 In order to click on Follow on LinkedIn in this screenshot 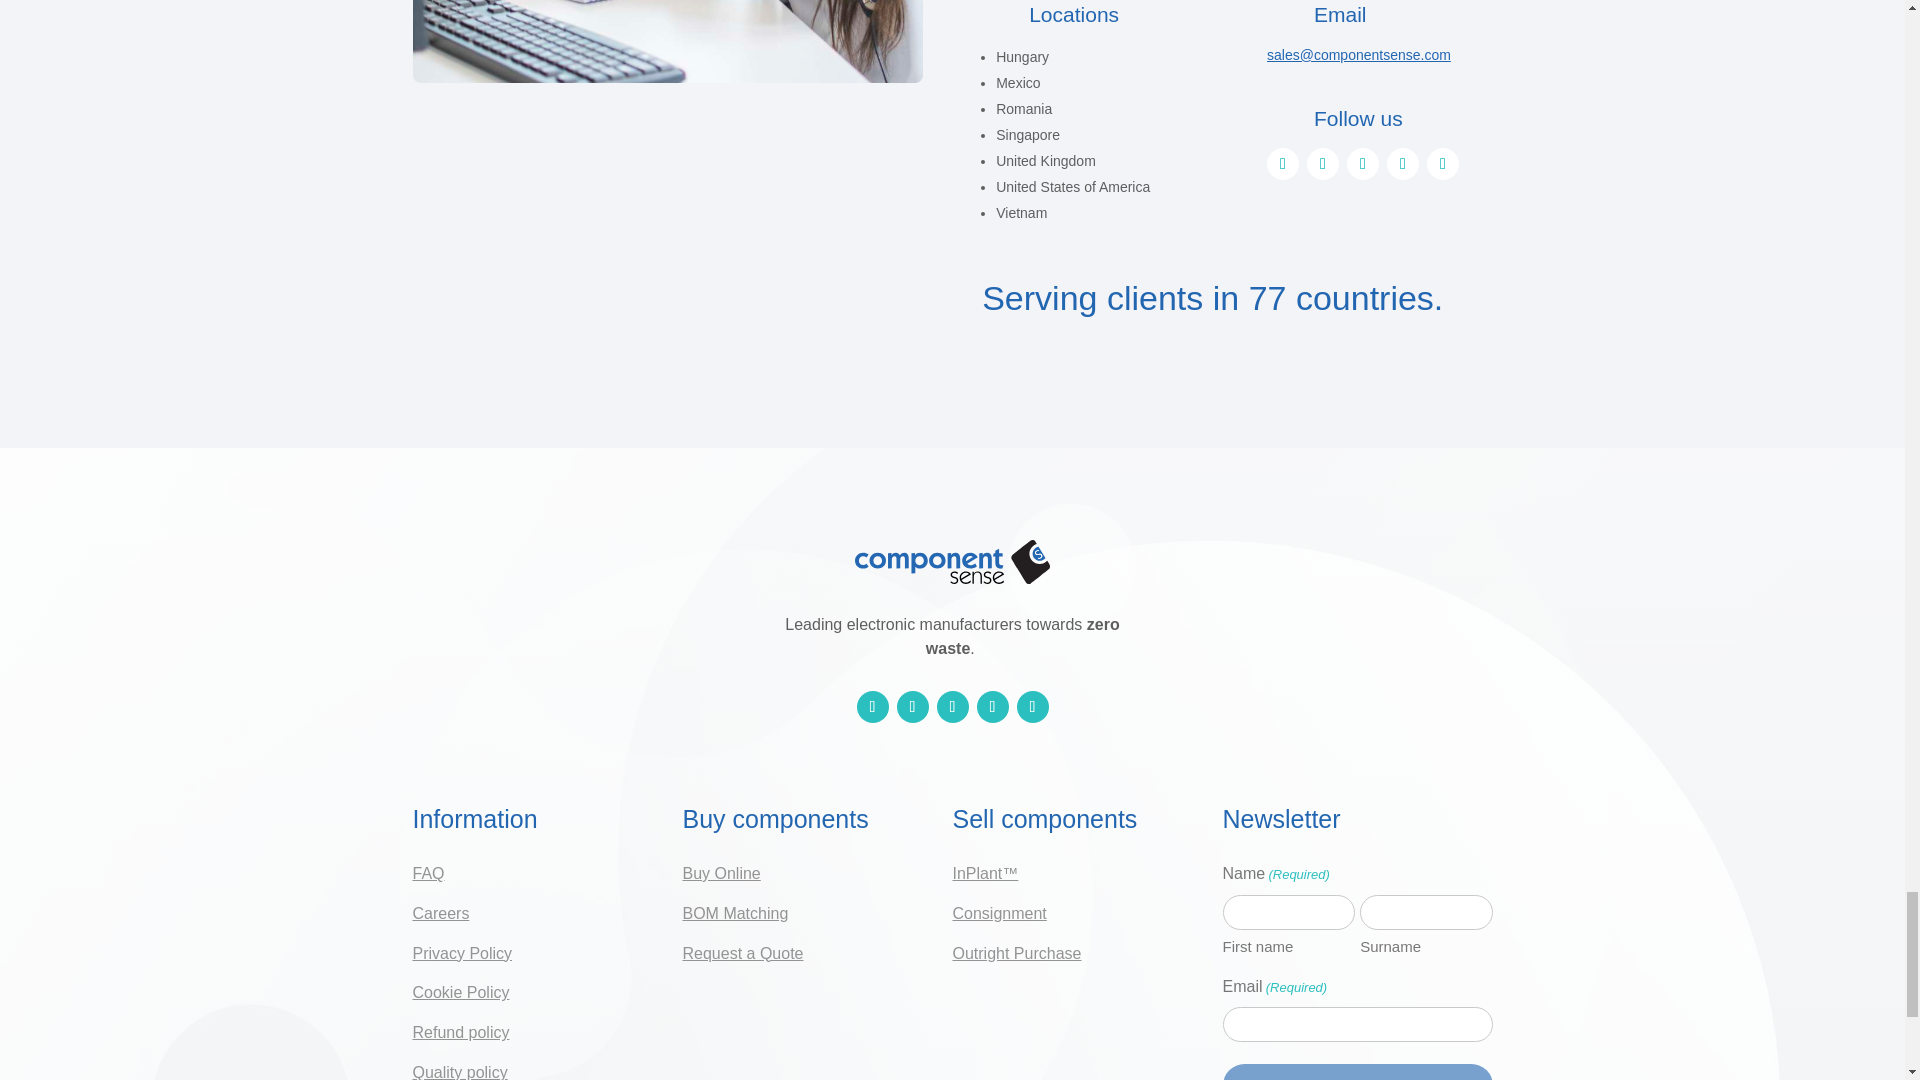, I will do `click(1283, 164)`.